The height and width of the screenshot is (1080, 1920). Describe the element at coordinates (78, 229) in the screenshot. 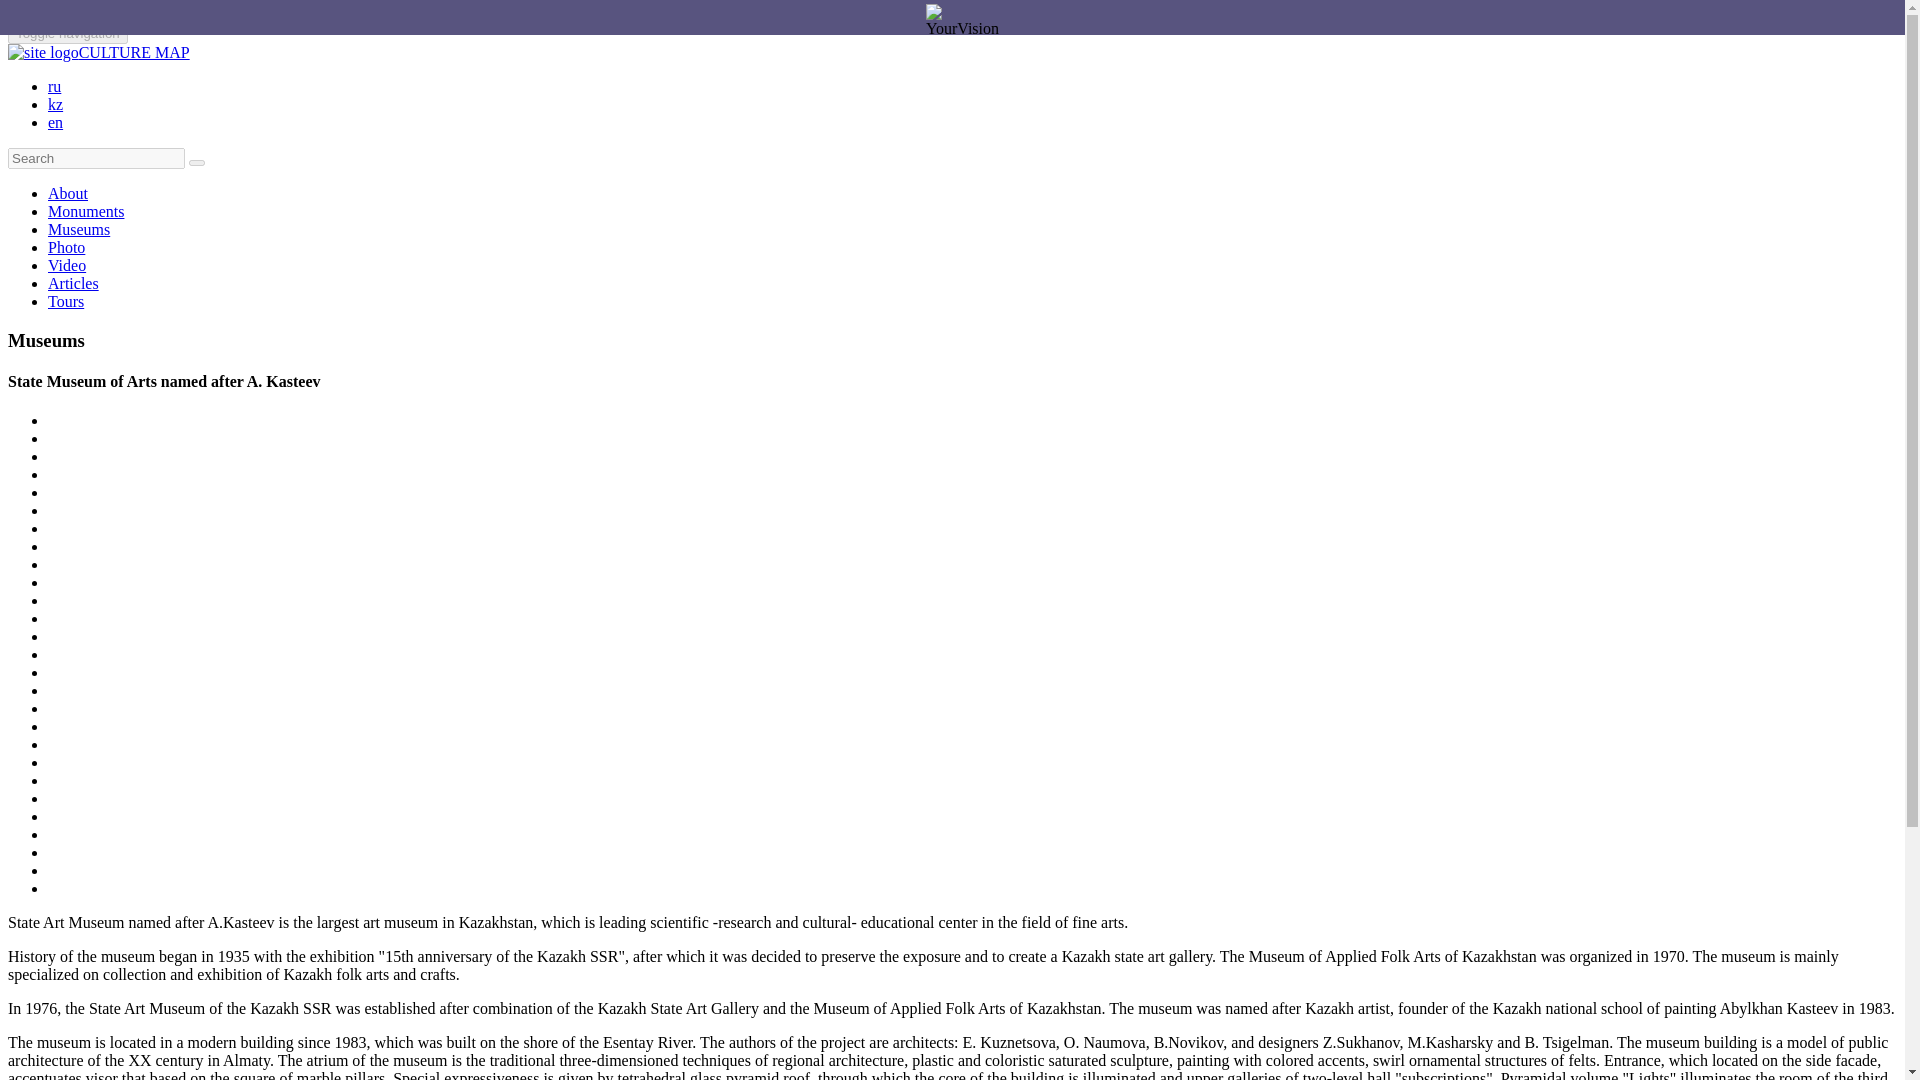

I see `Museums` at that location.